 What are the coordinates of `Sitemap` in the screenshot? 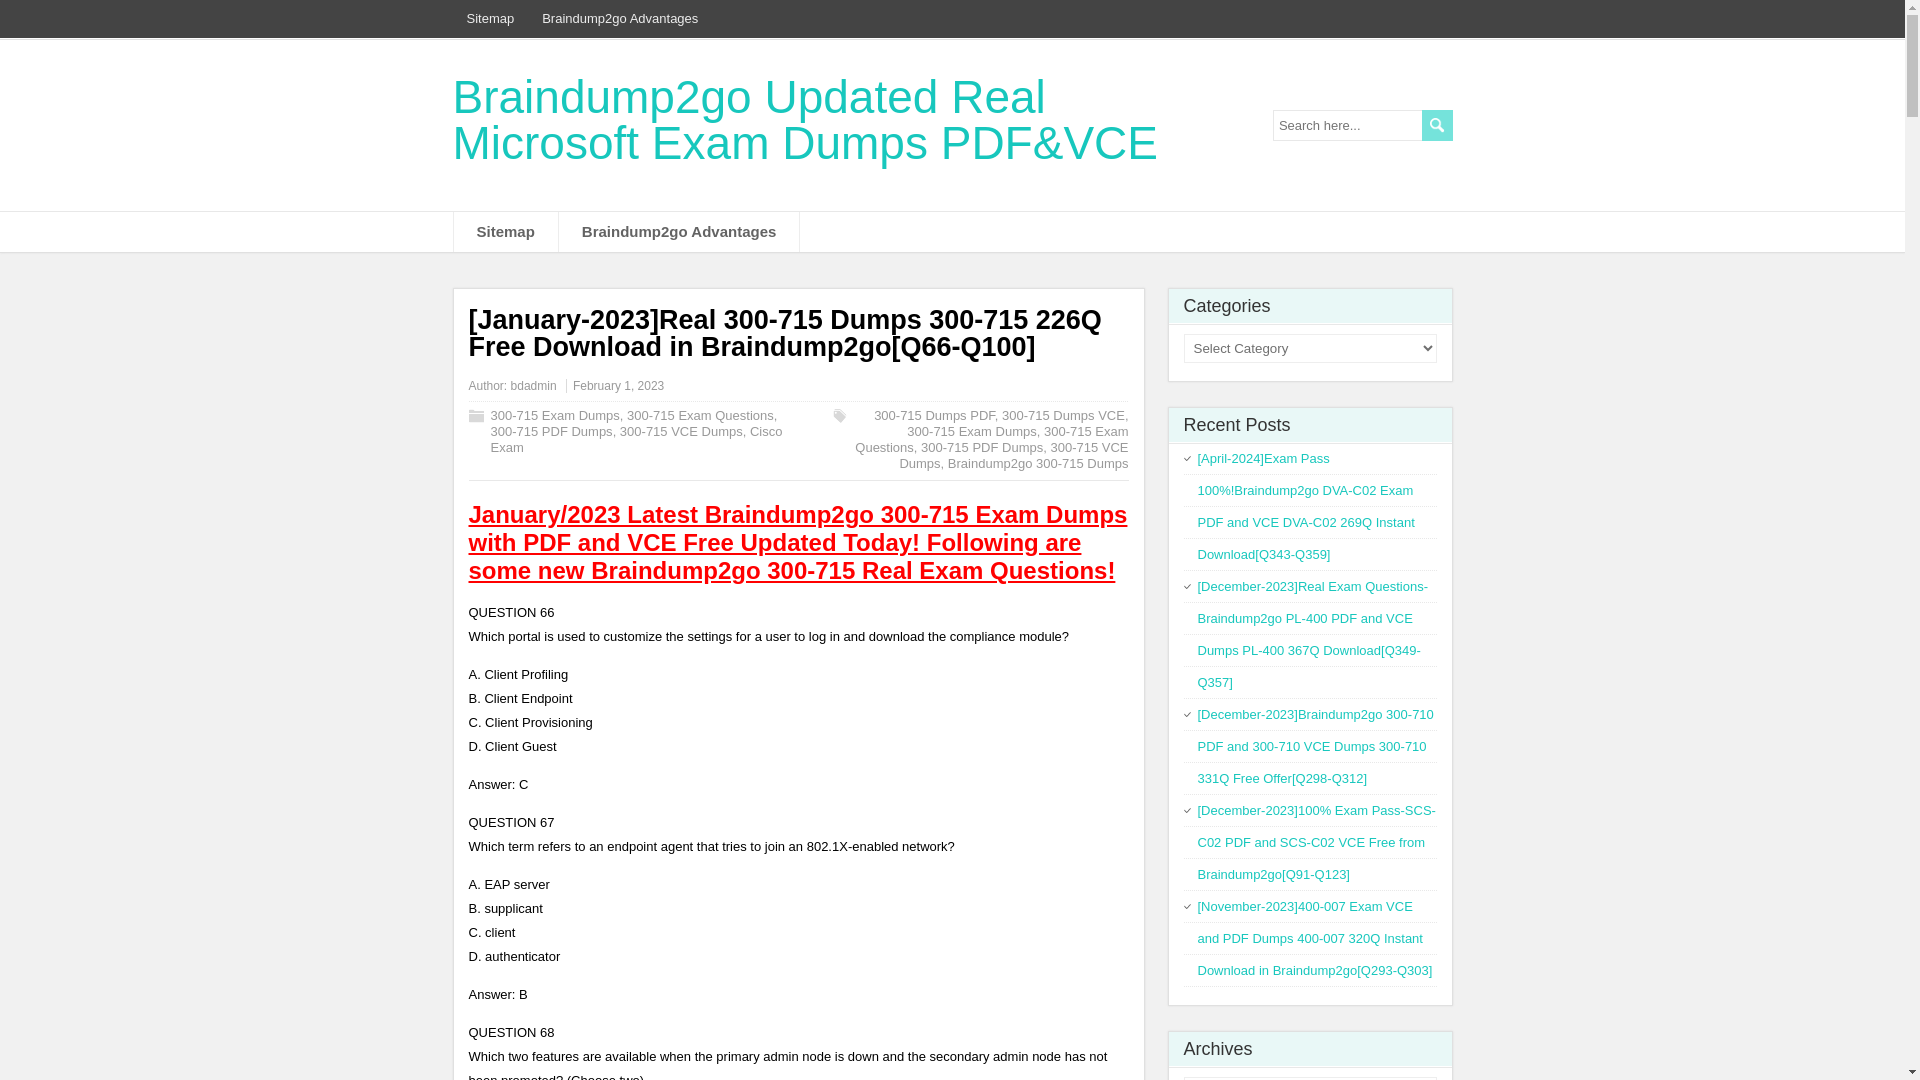 It's located at (490, 18).